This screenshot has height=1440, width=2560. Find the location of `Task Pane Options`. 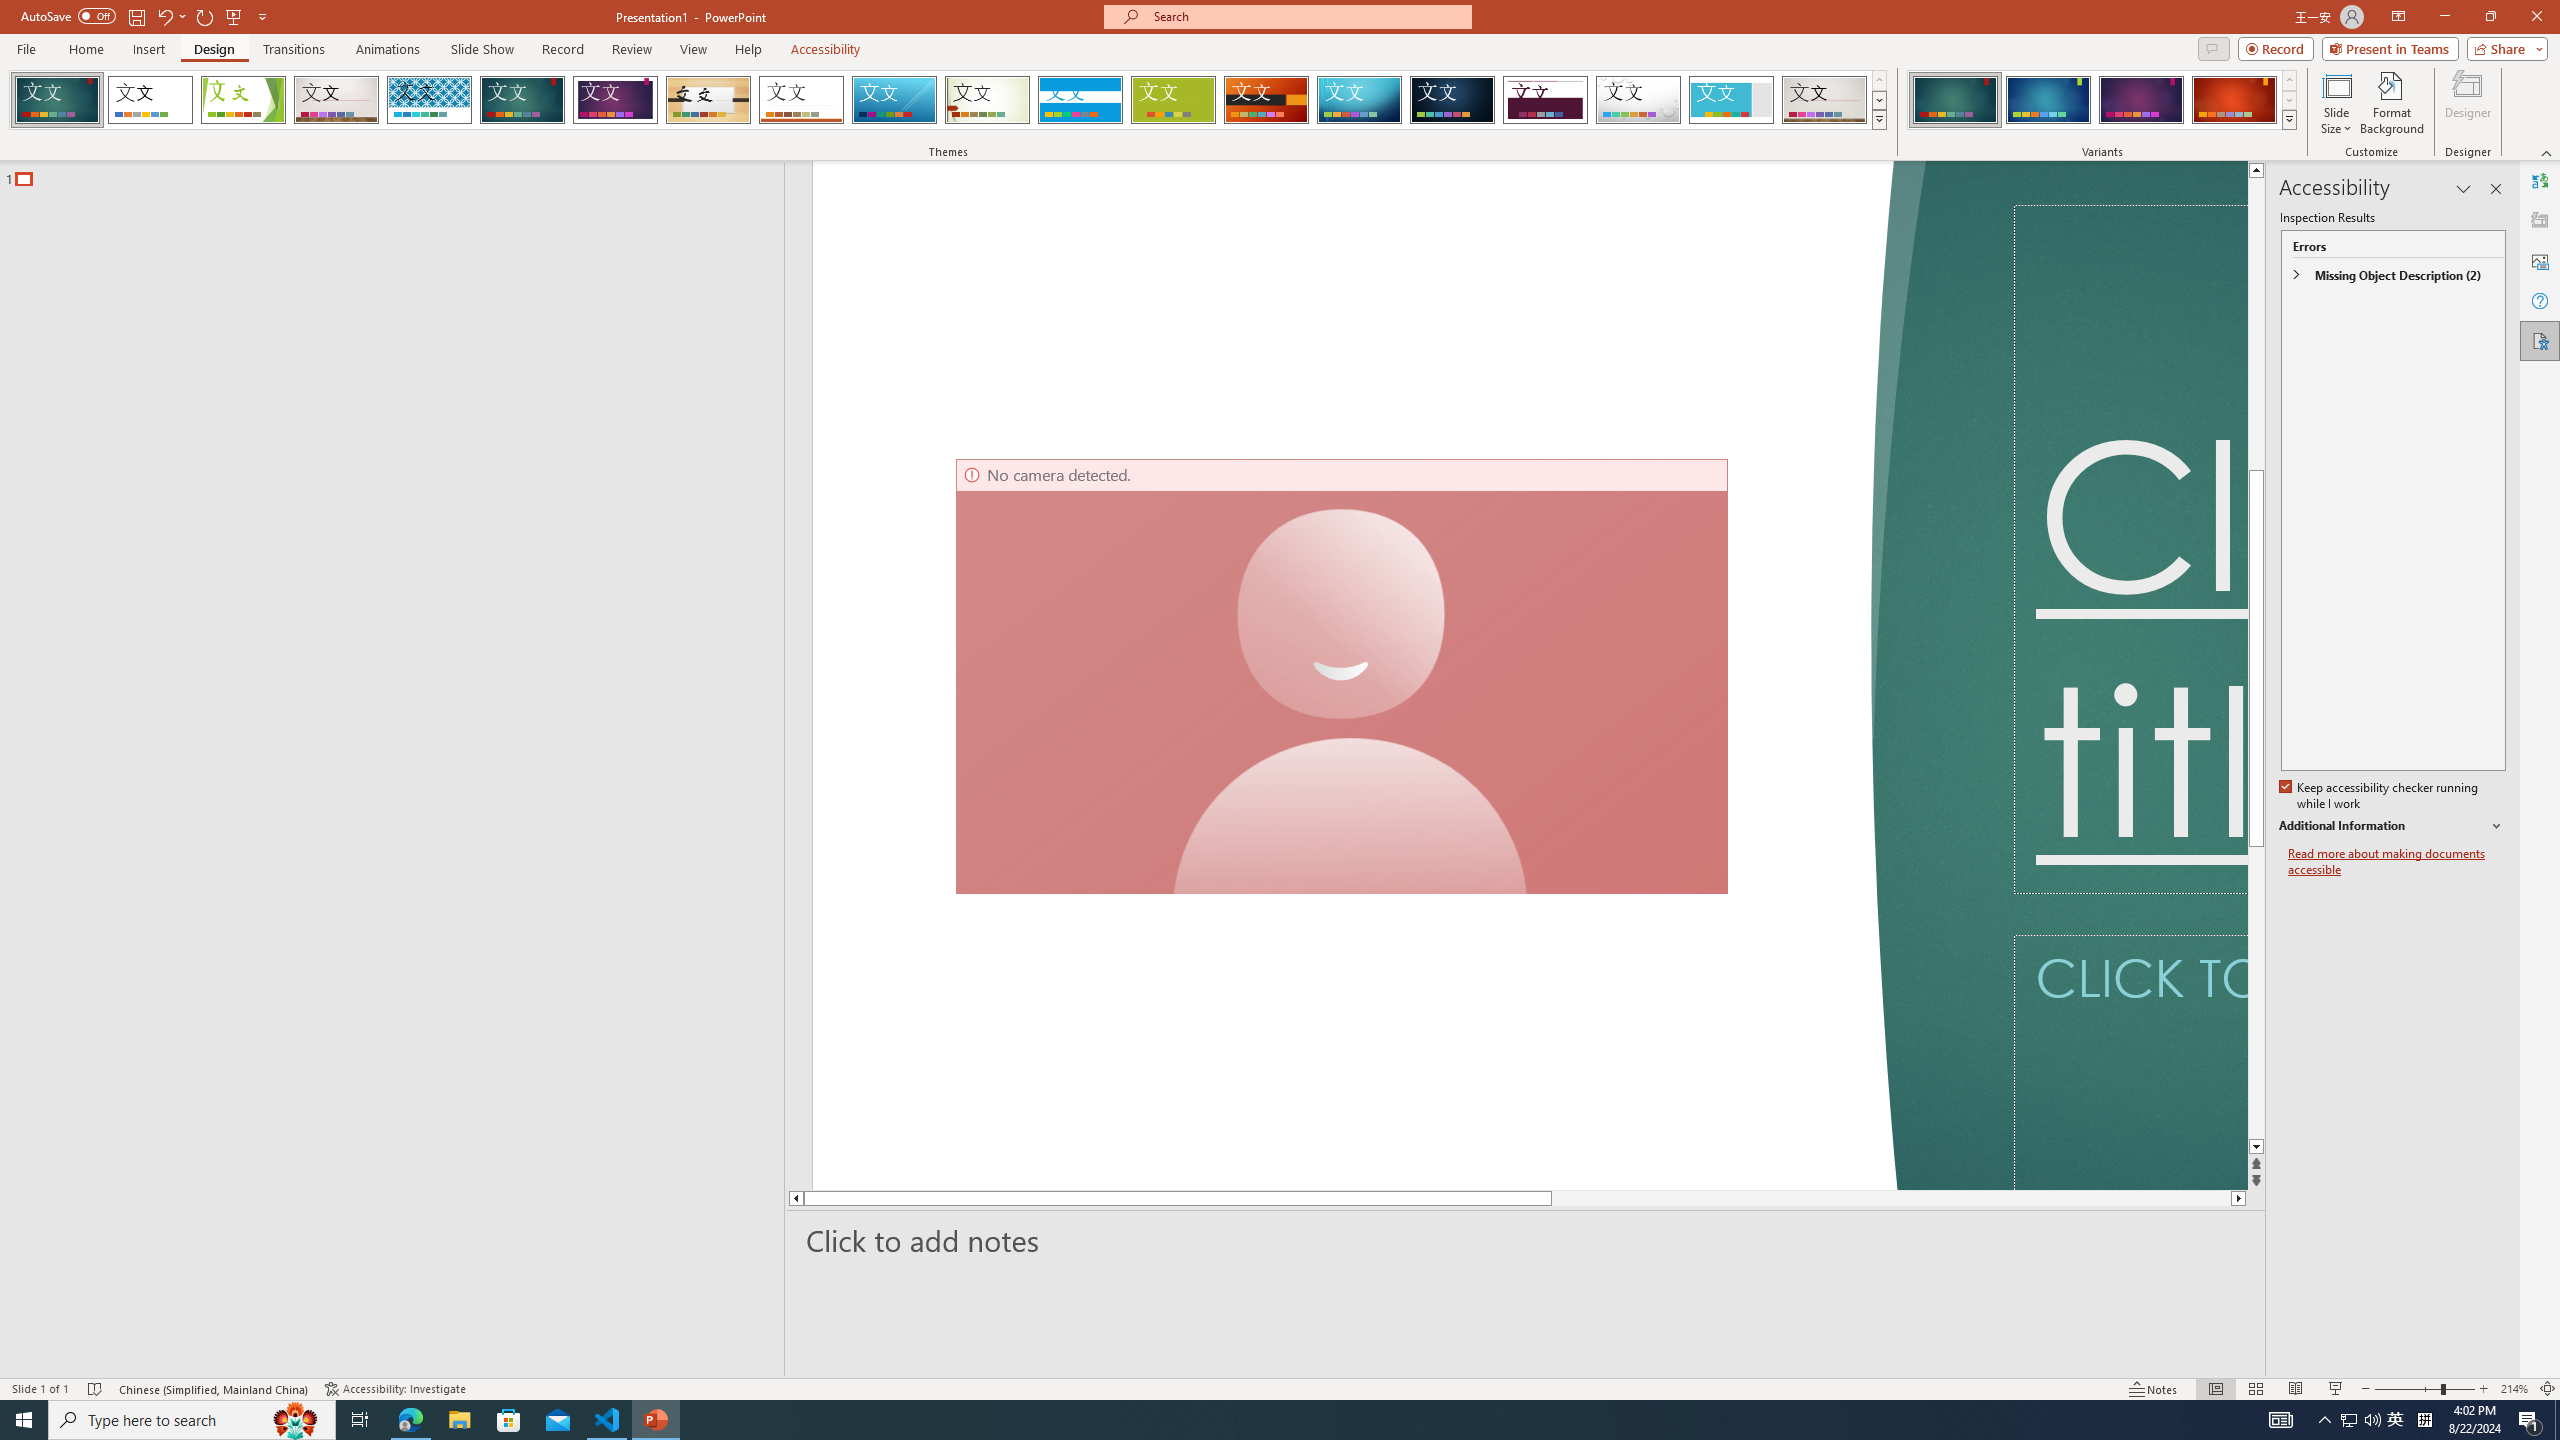

Task Pane Options is located at coordinates (2464, 189).